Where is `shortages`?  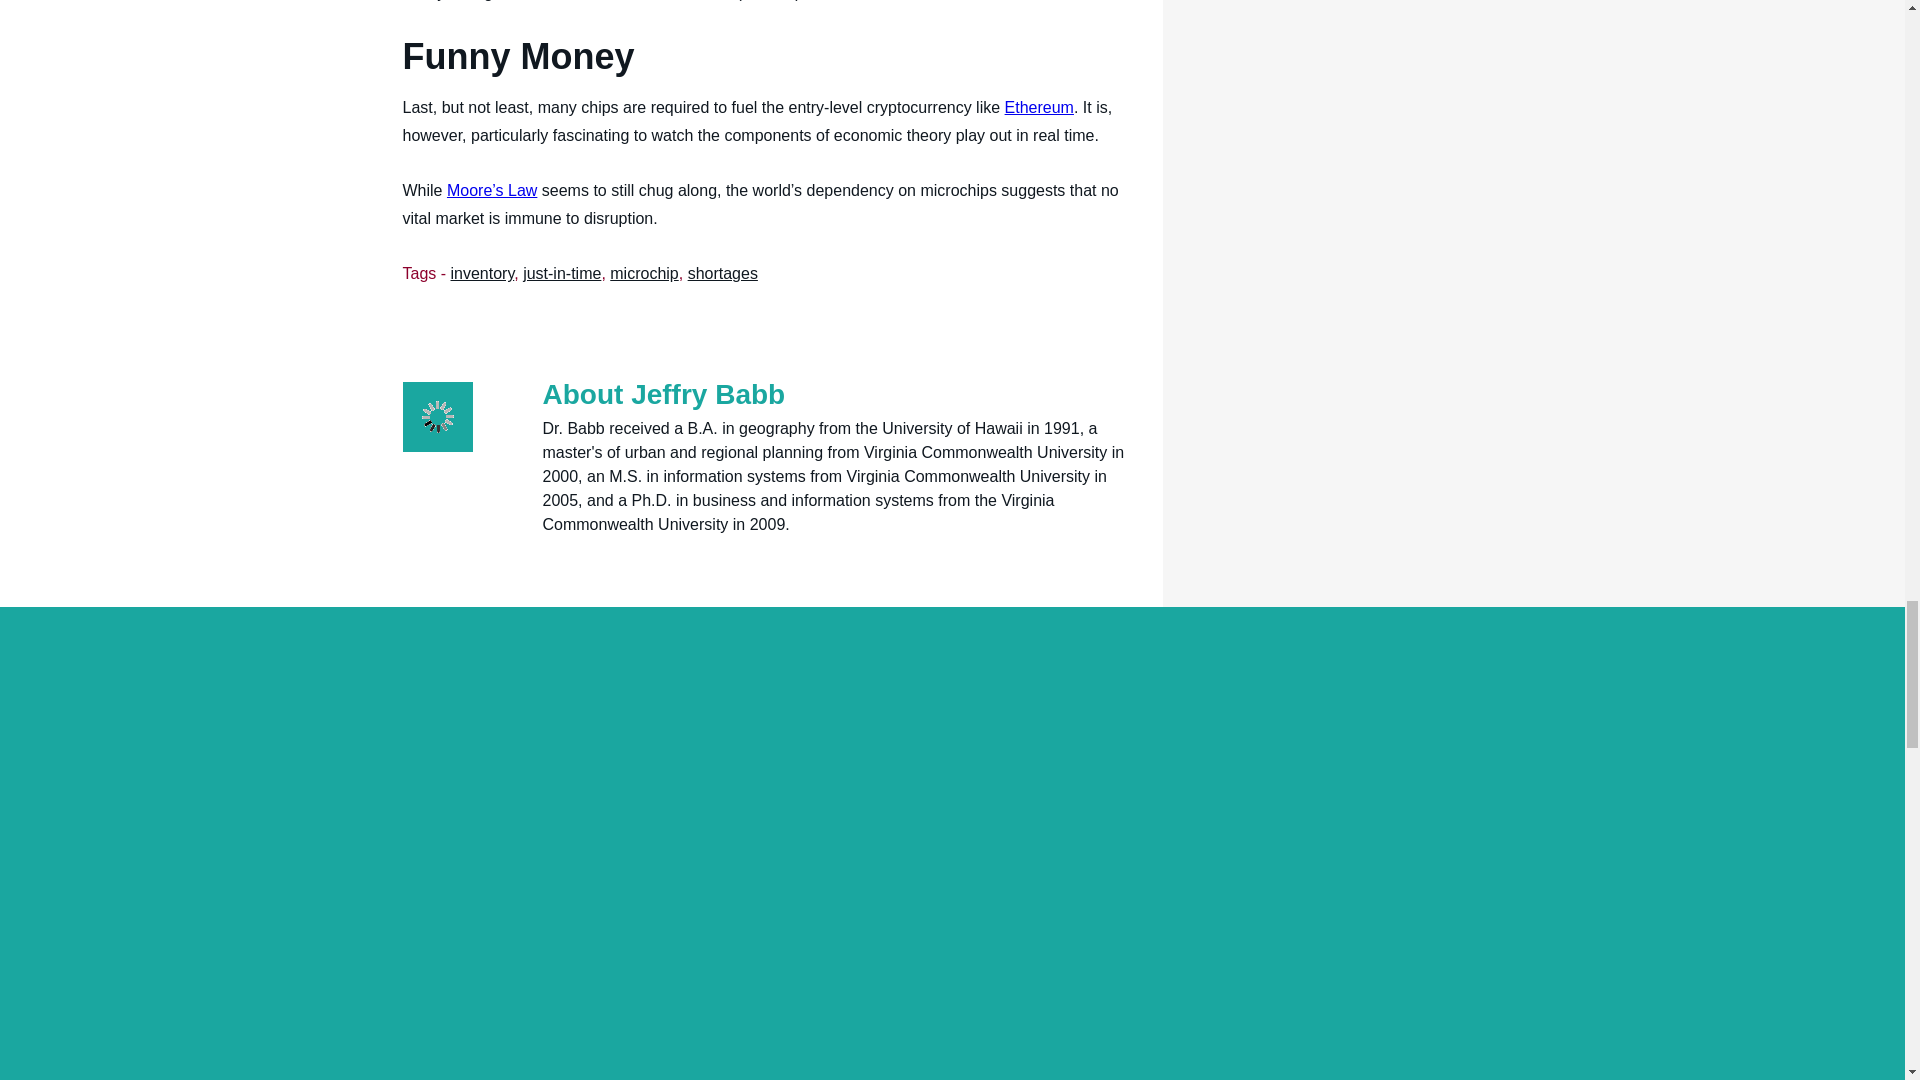
shortages is located at coordinates (722, 272).